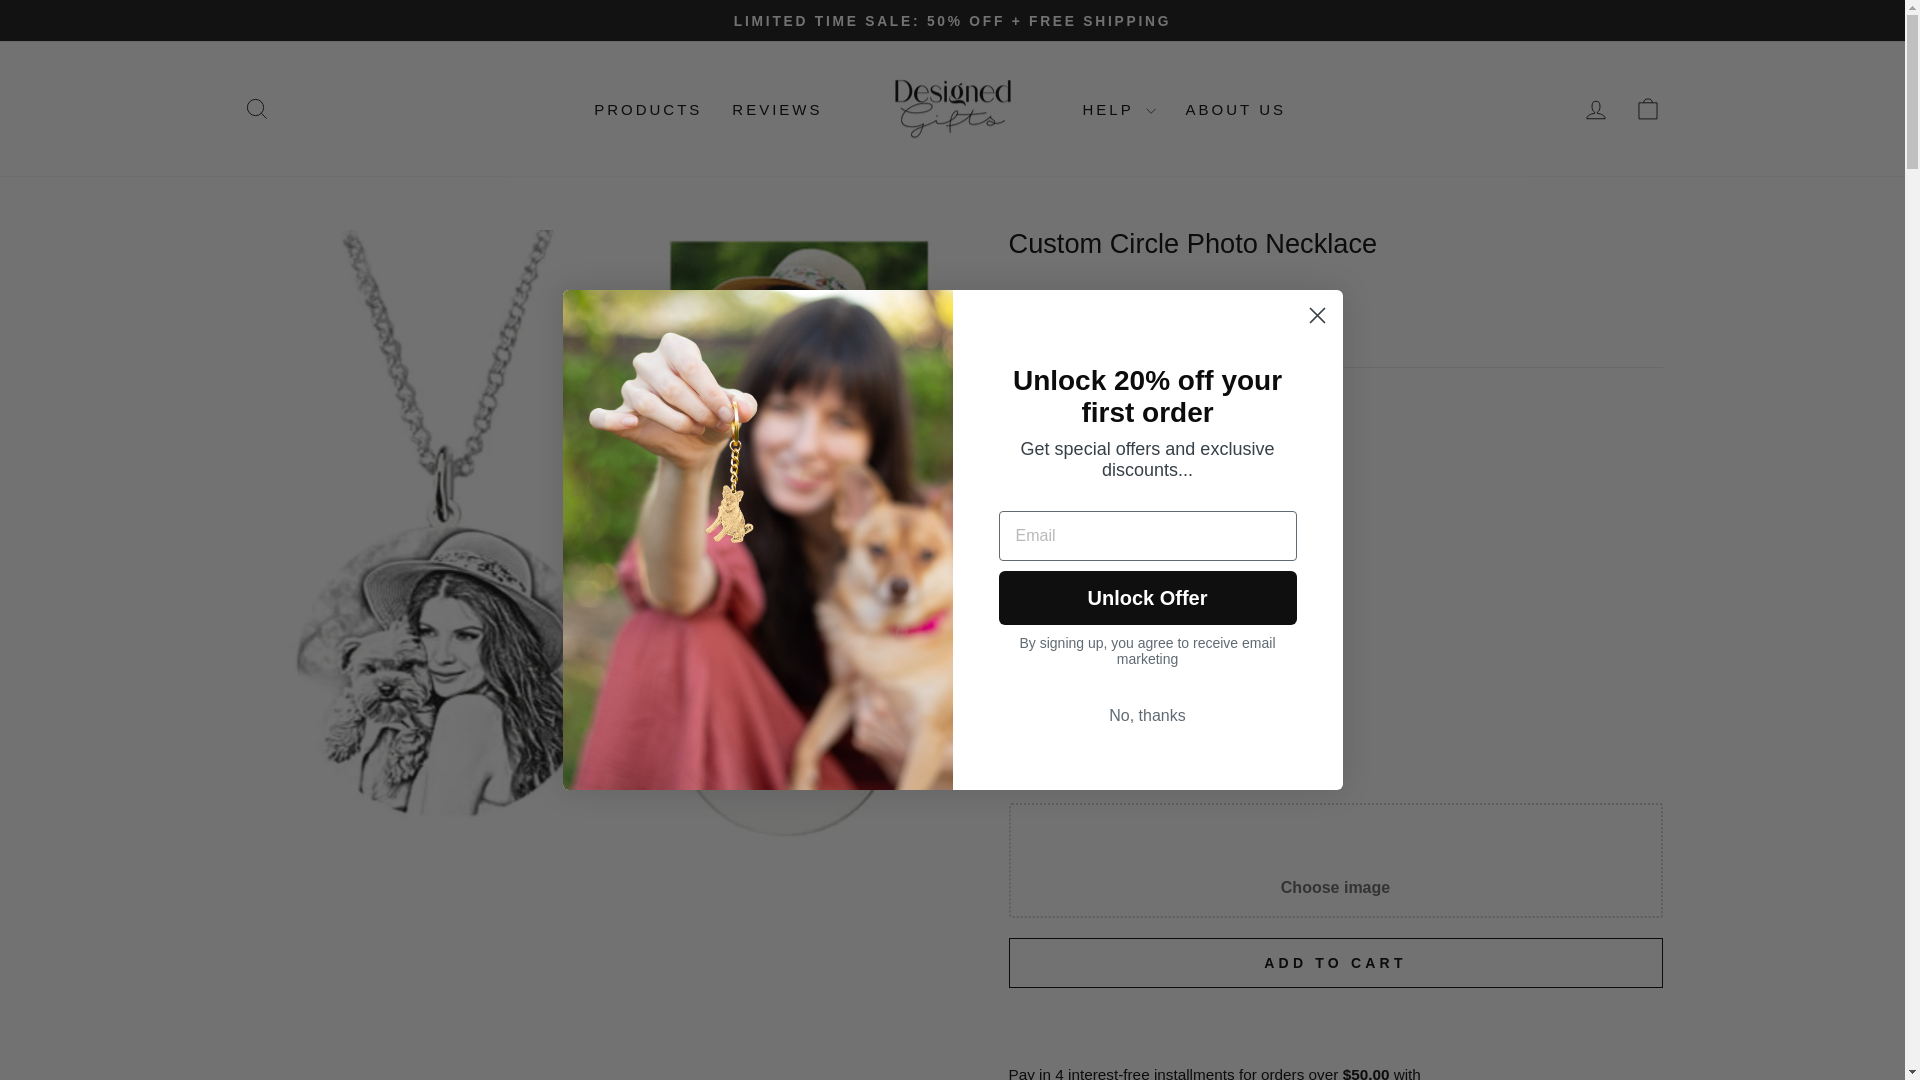 The image size is (1920, 1080). Describe the element at coordinates (1014, 636) in the screenshot. I see `Sterling Silver` at that location.